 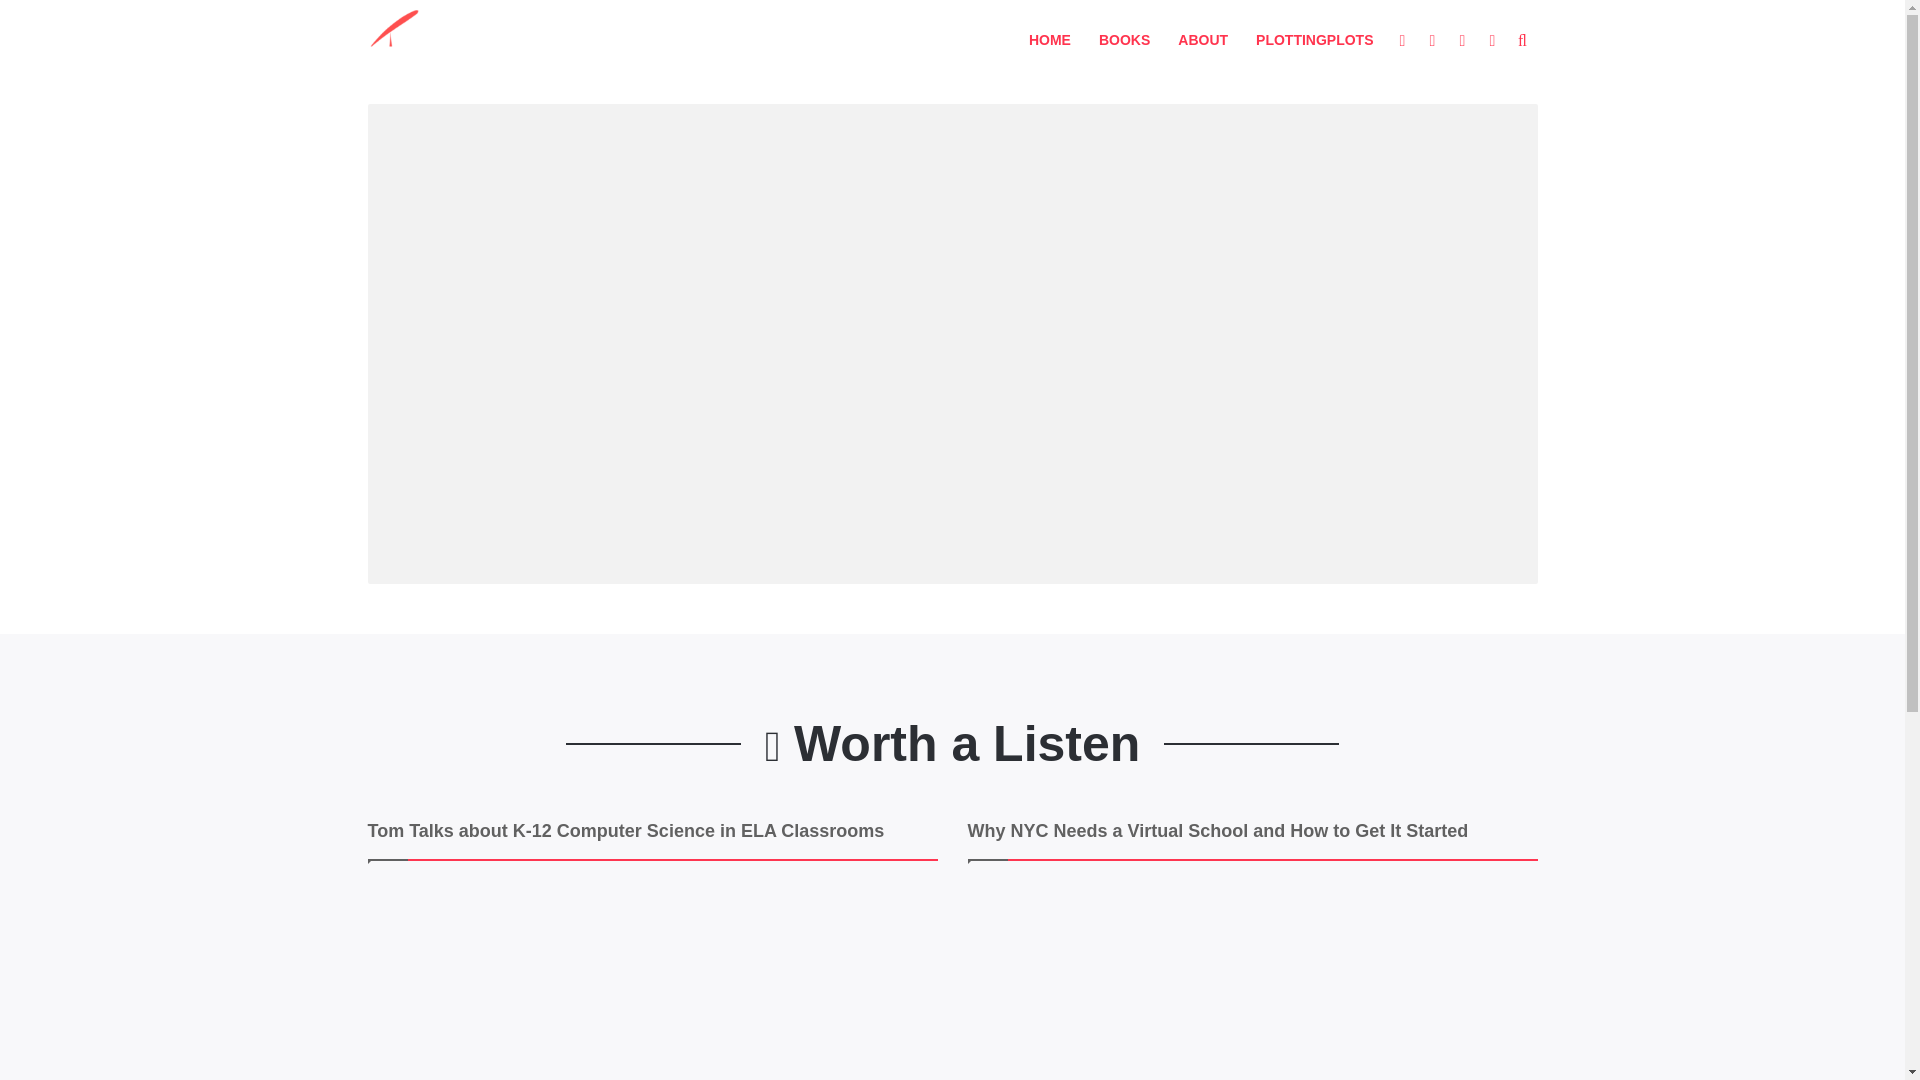 What do you see at coordinates (1314, 40) in the screenshot?
I see `PLOTTINGPLOTS` at bounding box center [1314, 40].